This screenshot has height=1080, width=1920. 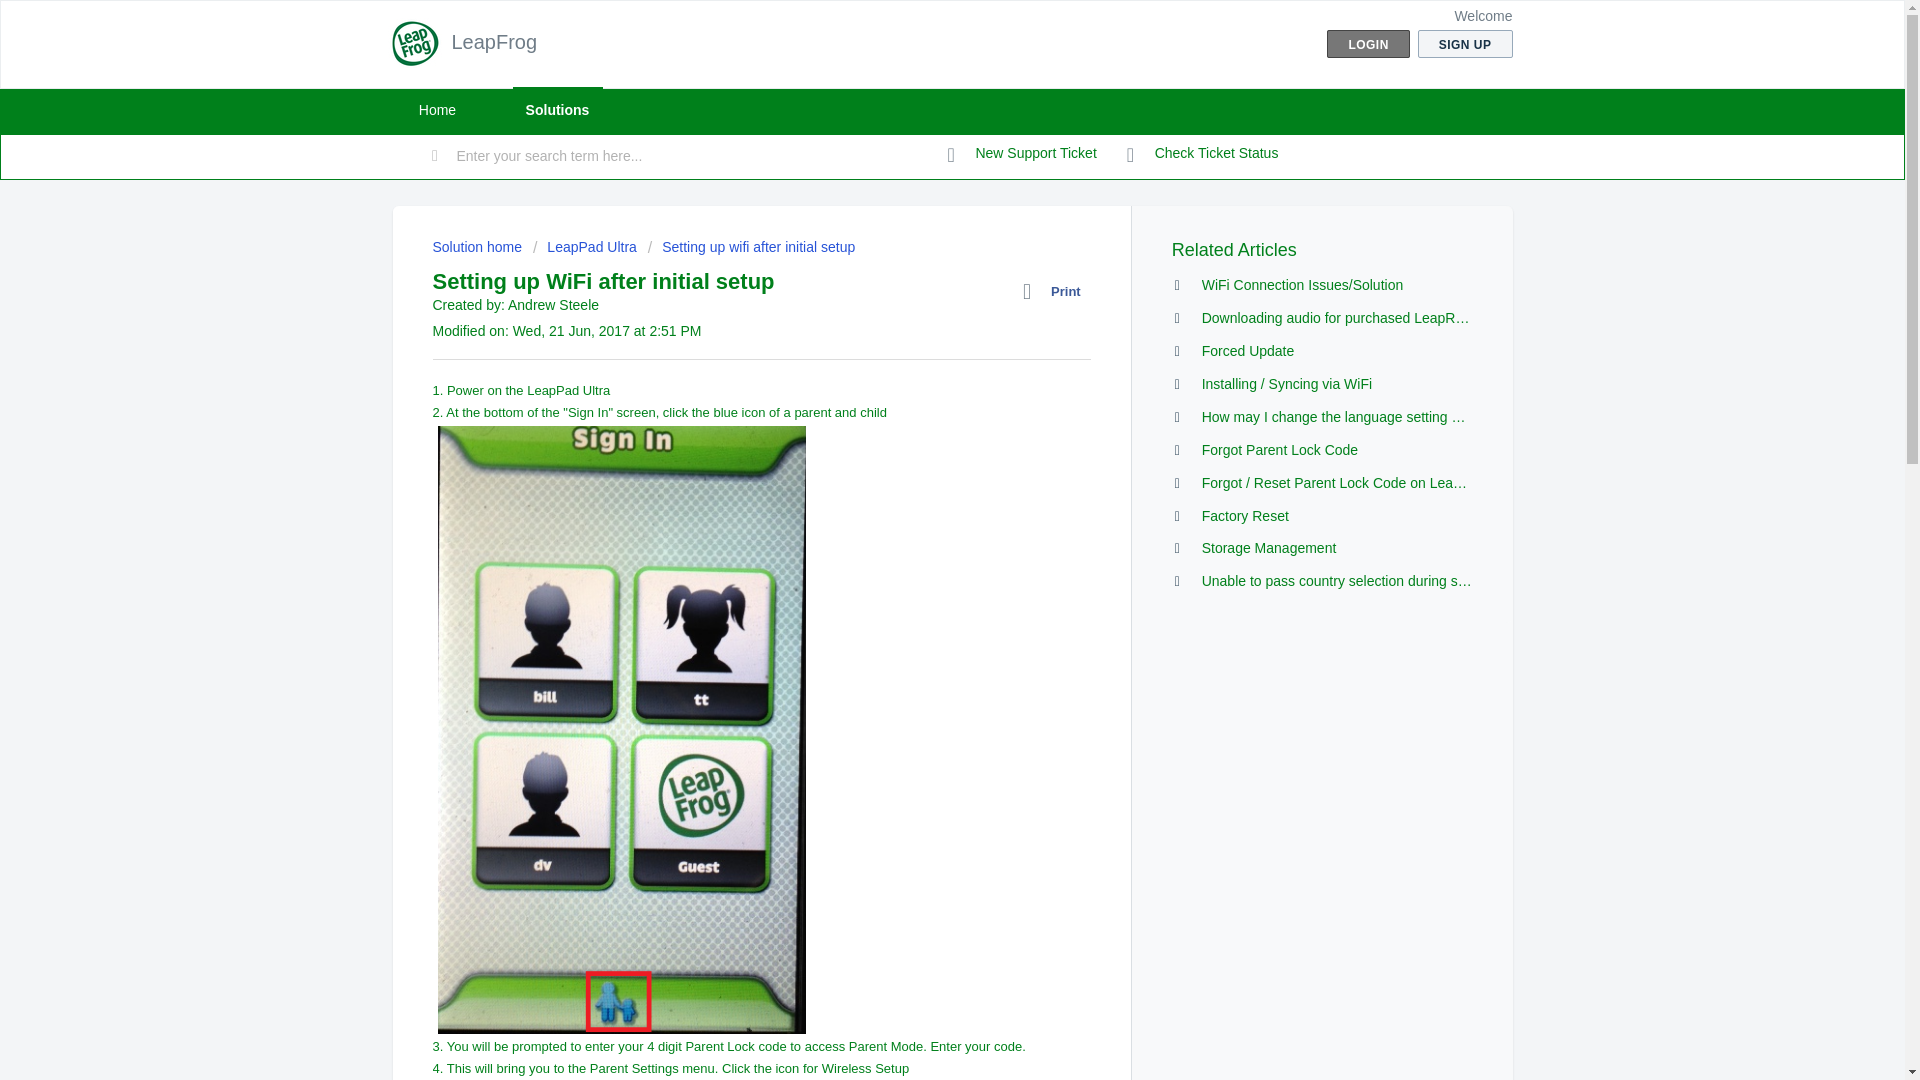 What do you see at coordinates (1366, 318) in the screenshot?
I see `Downloading audio for purchased LeapReader books` at bounding box center [1366, 318].